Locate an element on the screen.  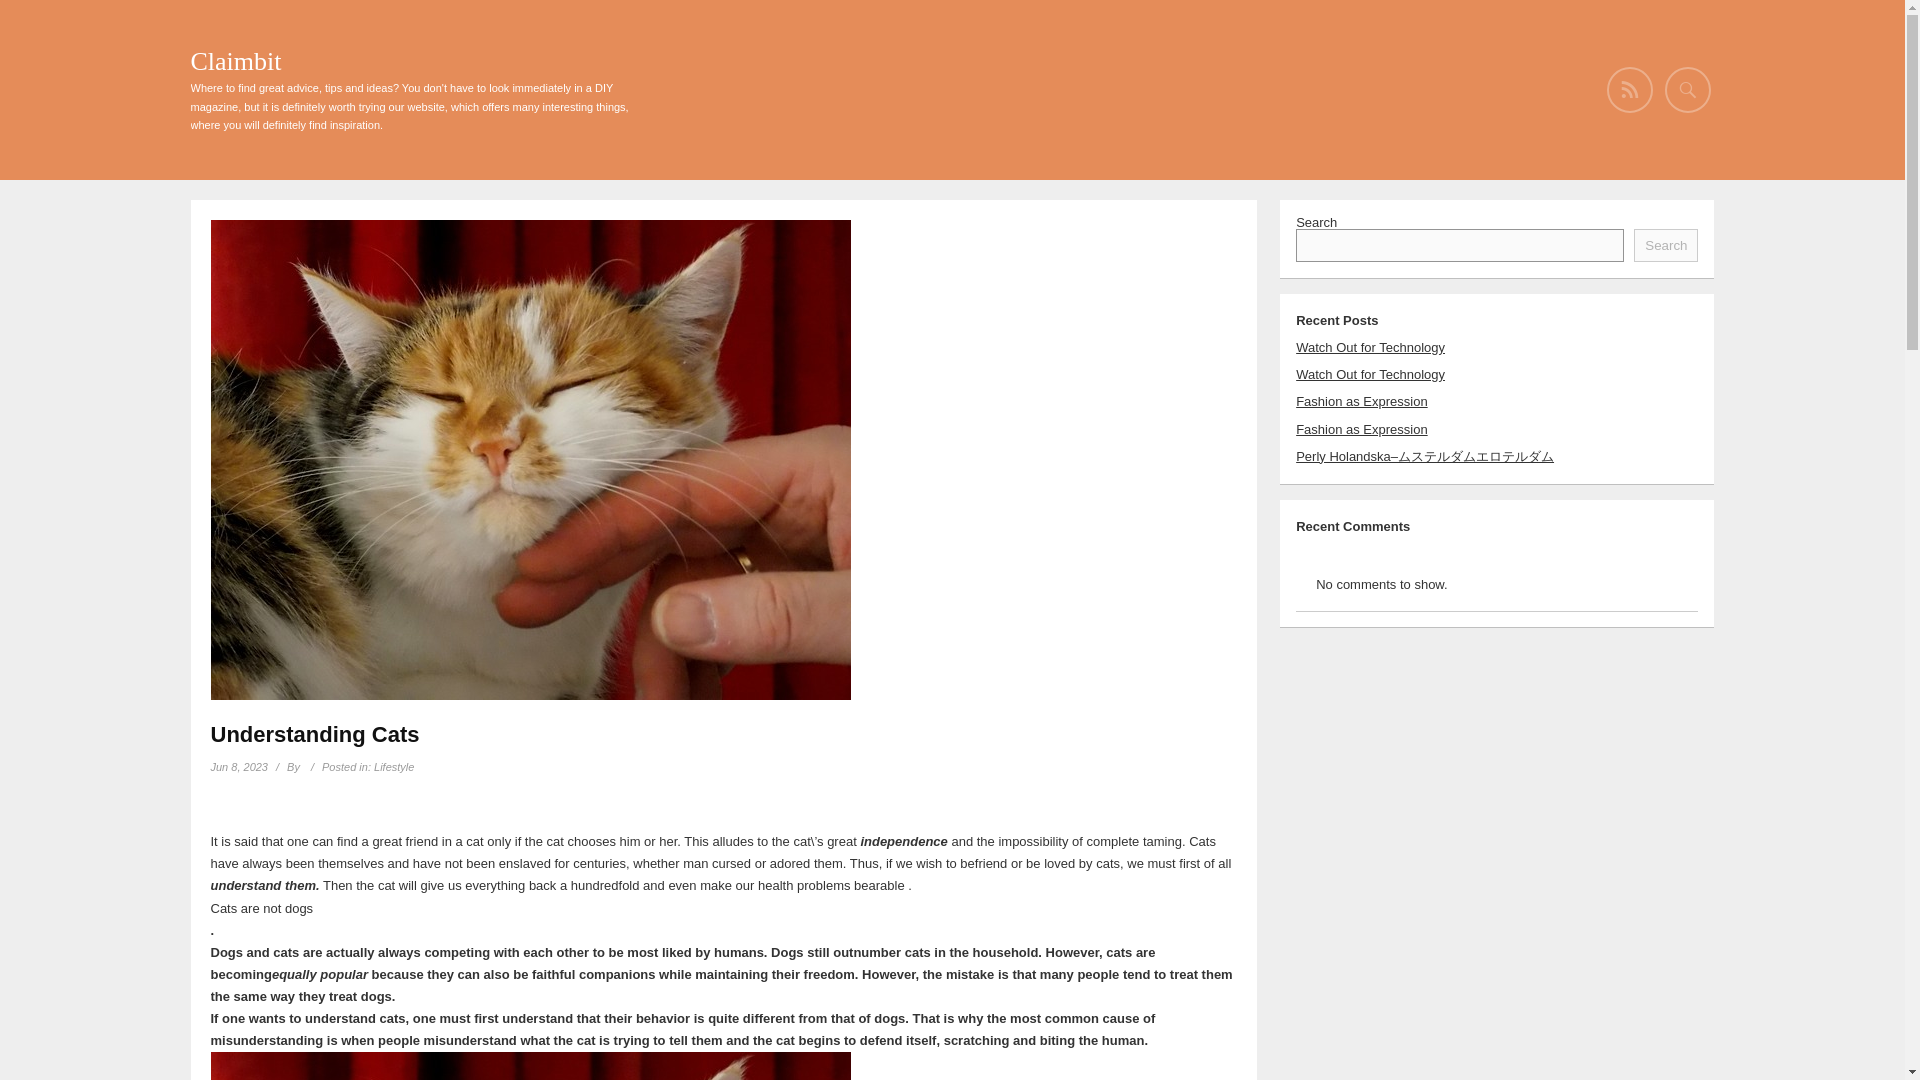
Lifestyle is located at coordinates (394, 767).